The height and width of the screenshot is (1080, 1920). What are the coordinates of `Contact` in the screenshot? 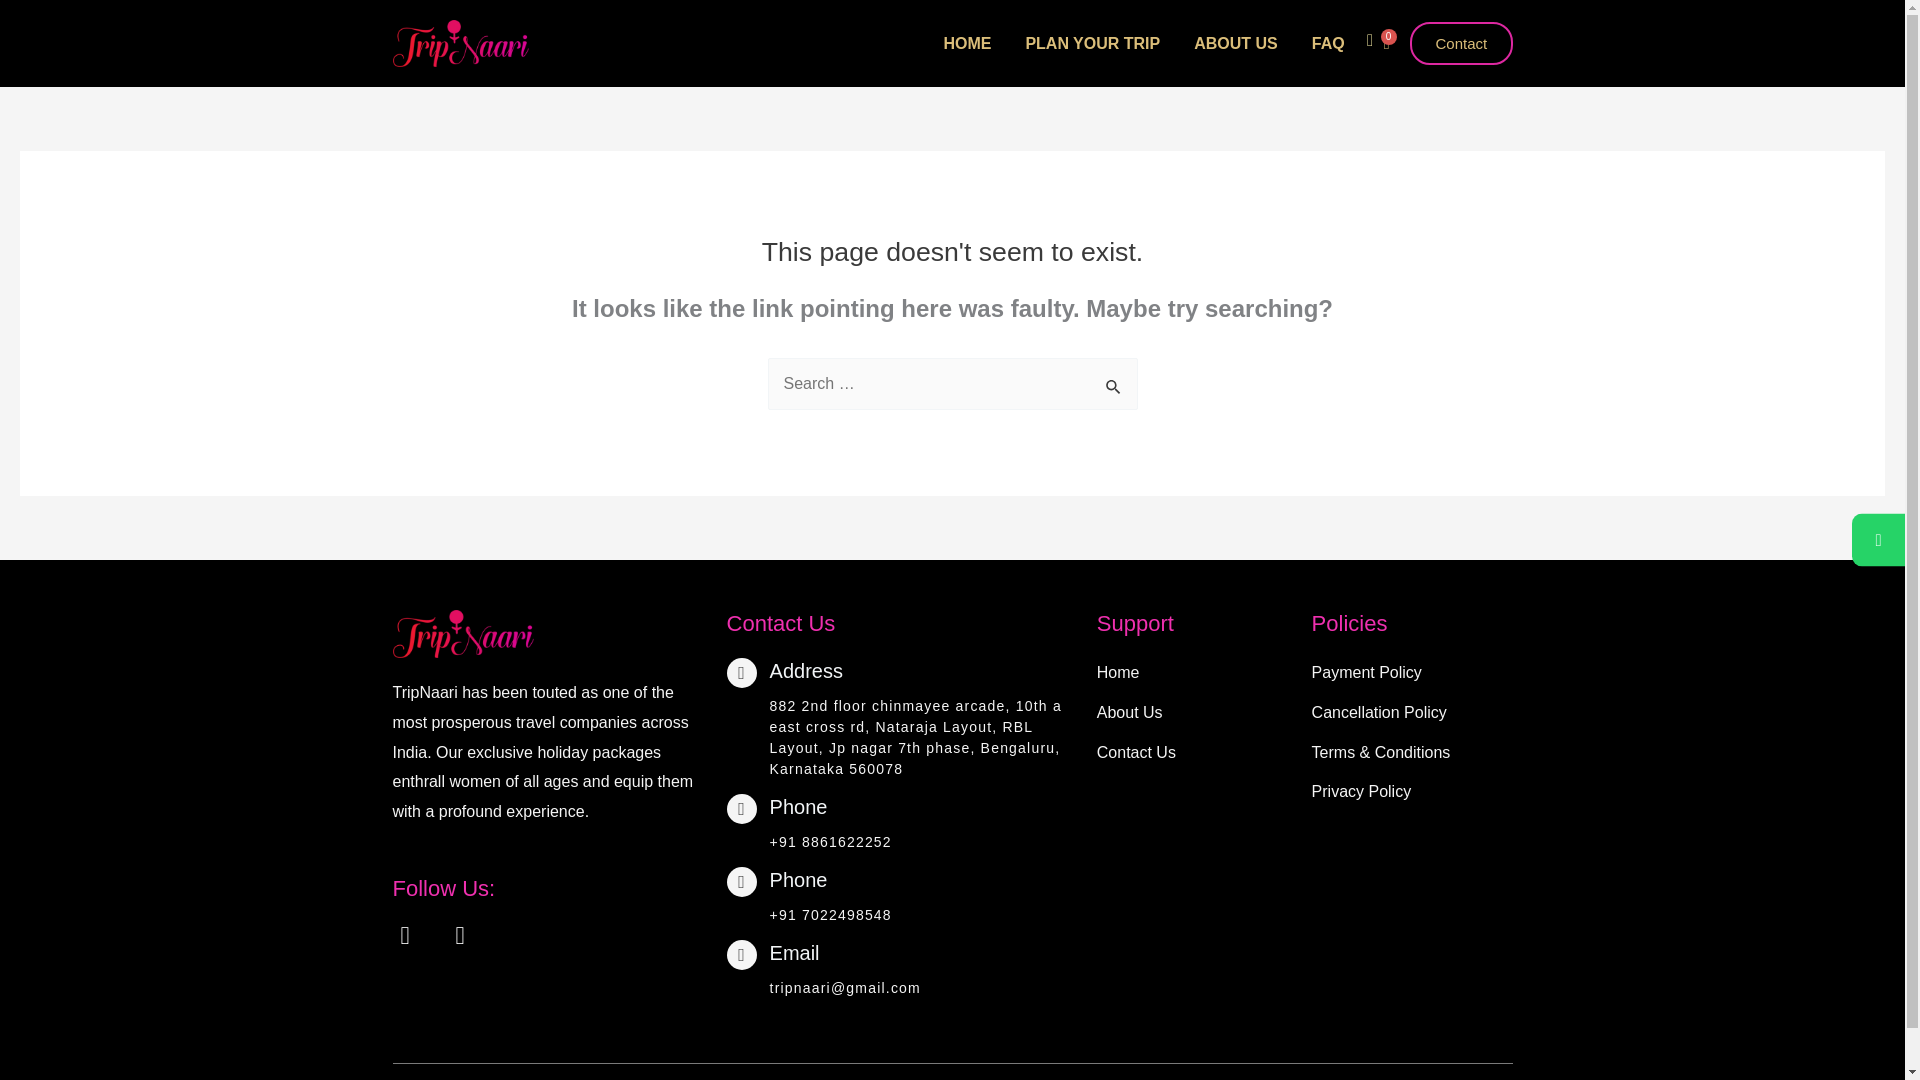 It's located at (1462, 42).